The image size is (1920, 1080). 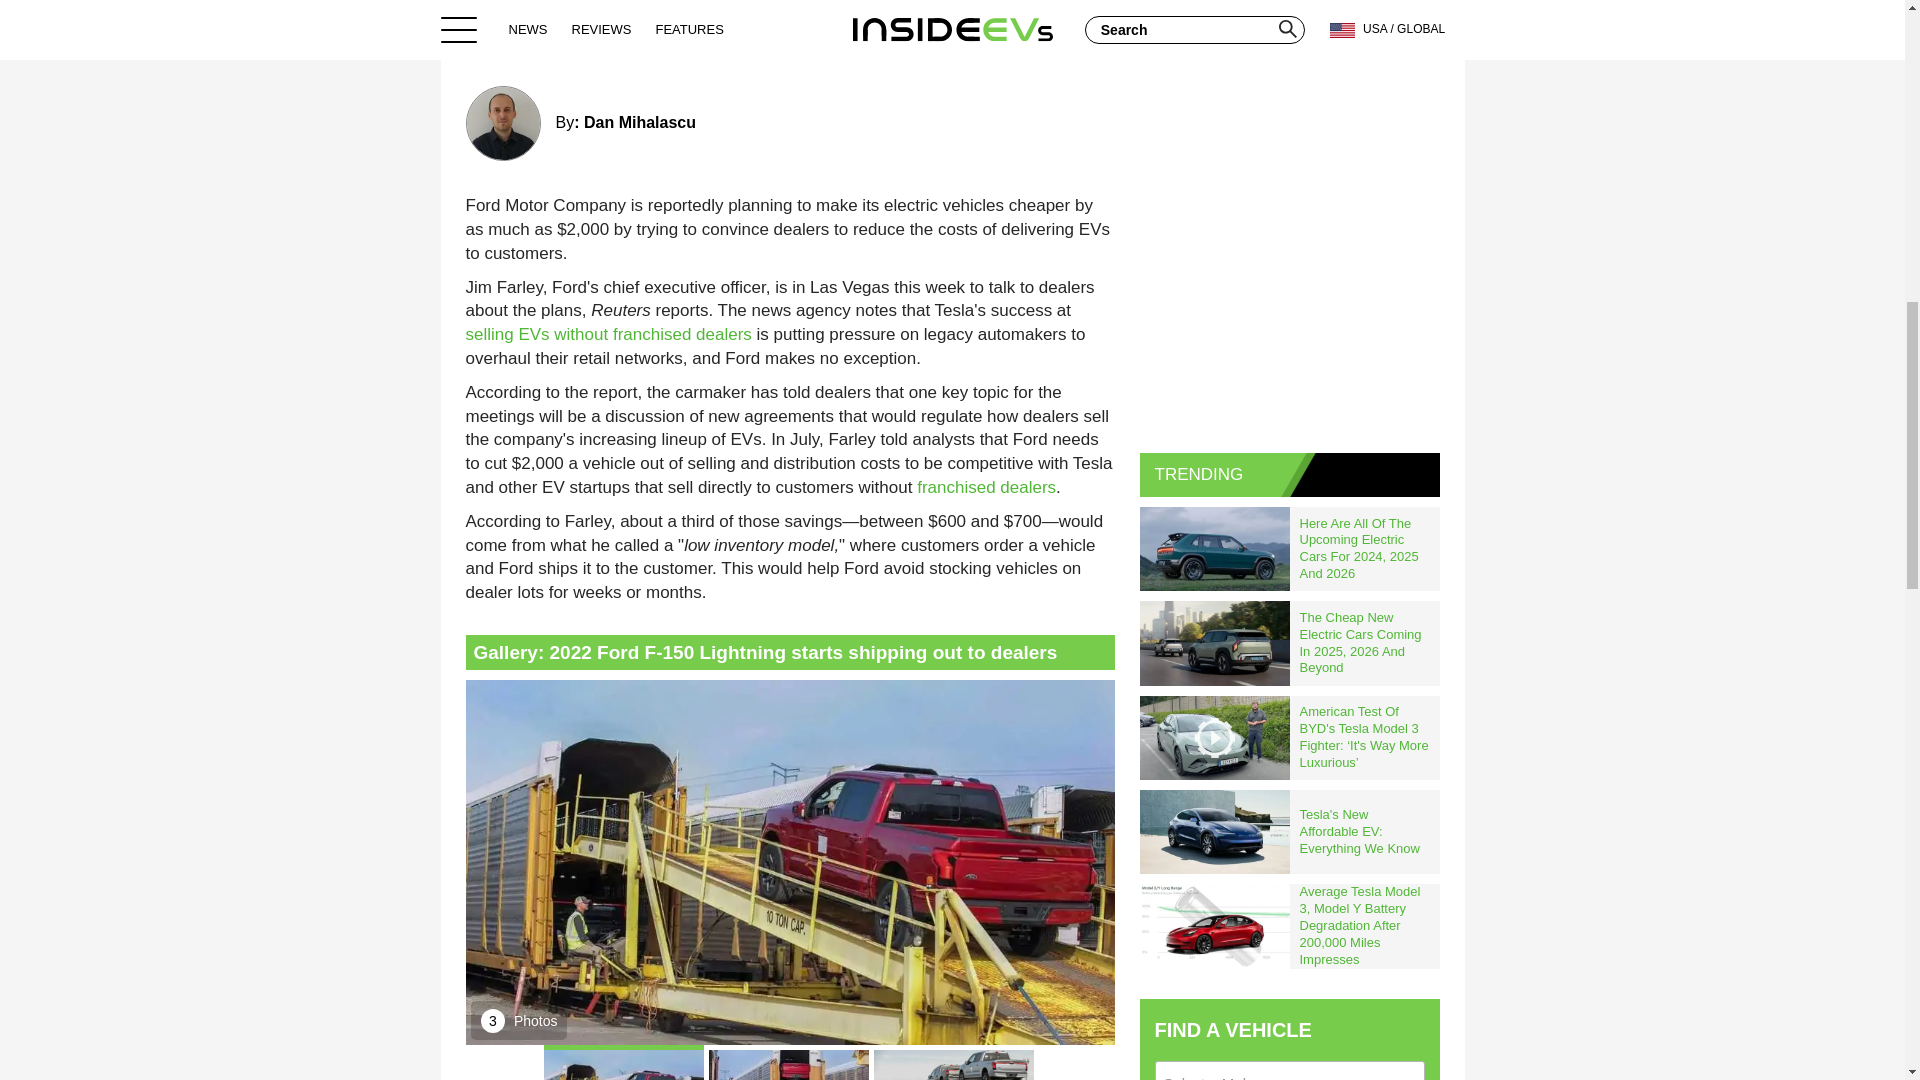 What do you see at coordinates (609, 334) in the screenshot?
I see `selling EVs without franchised dealers` at bounding box center [609, 334].